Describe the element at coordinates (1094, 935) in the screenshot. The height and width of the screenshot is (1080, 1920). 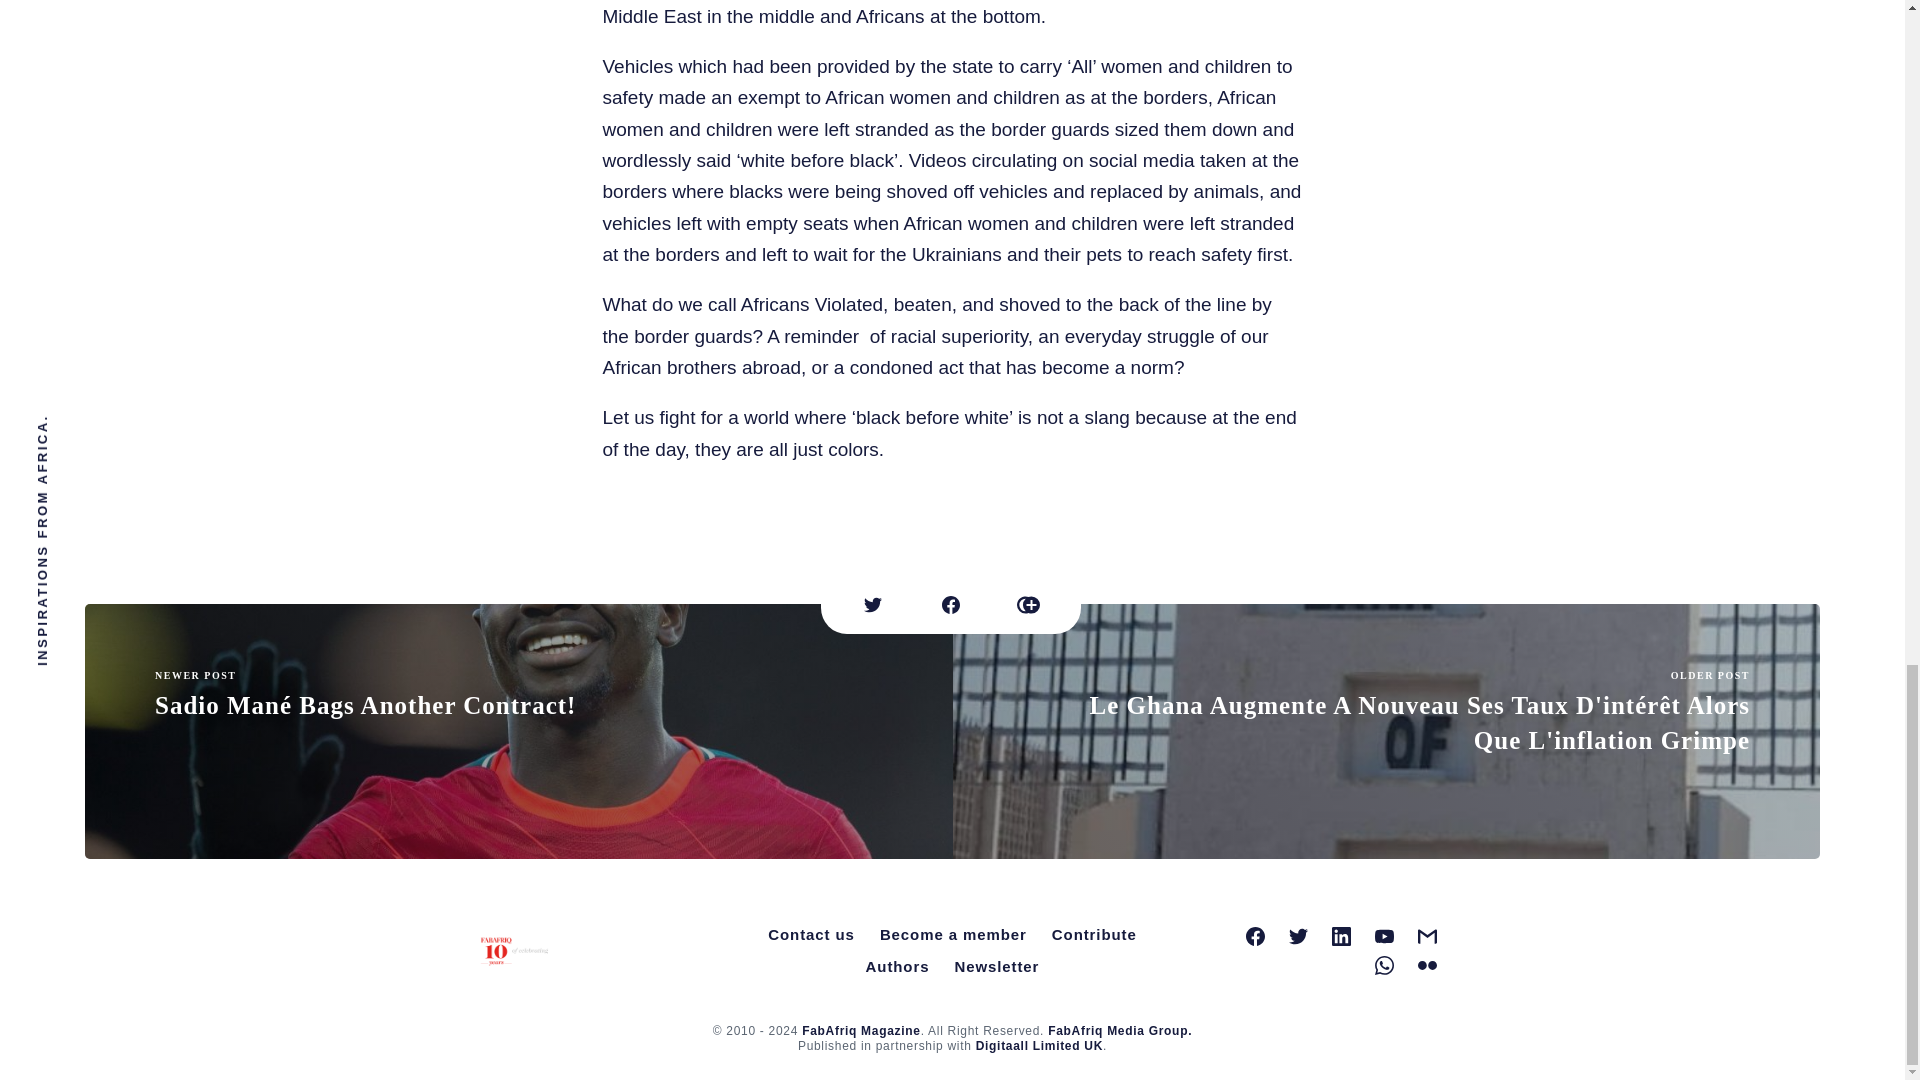
I see `Contribute` at that location.